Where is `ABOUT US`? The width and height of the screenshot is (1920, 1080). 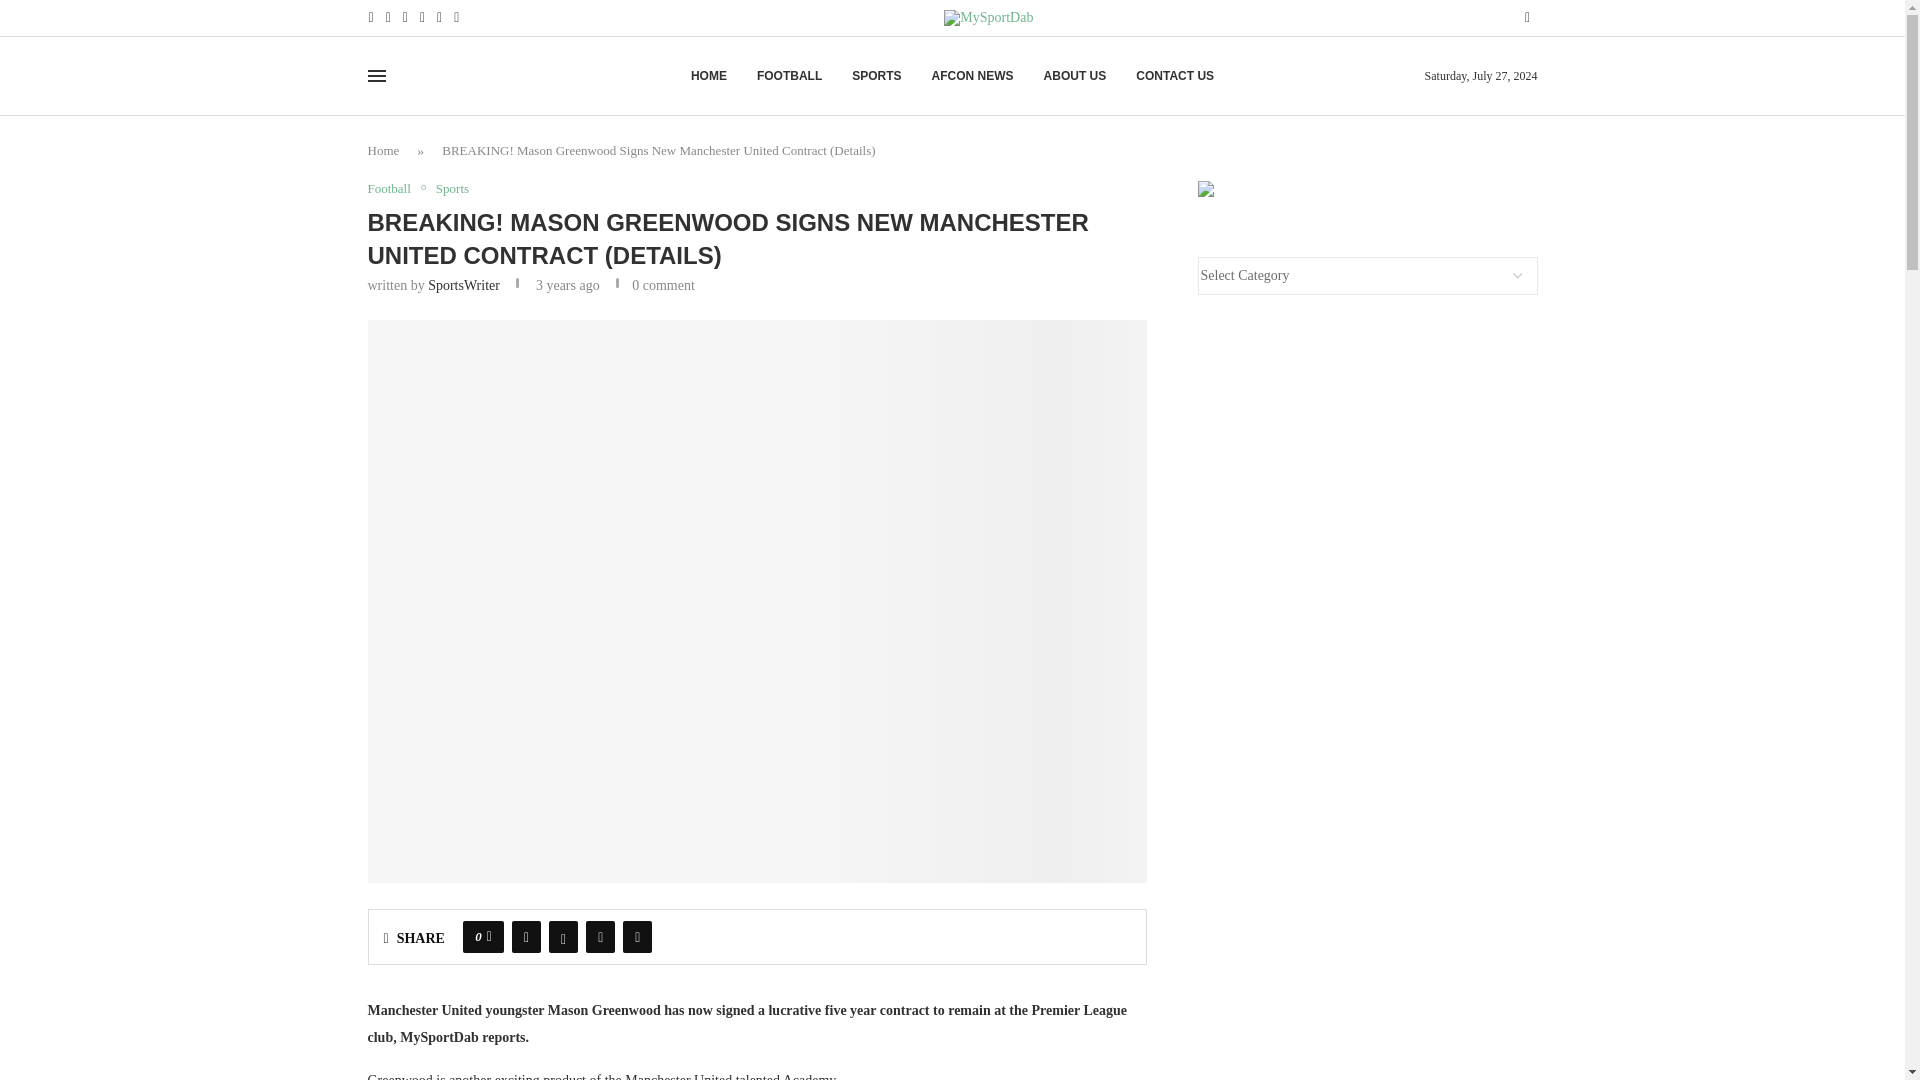
ABOUT US is located at coordinates (1076, 76).